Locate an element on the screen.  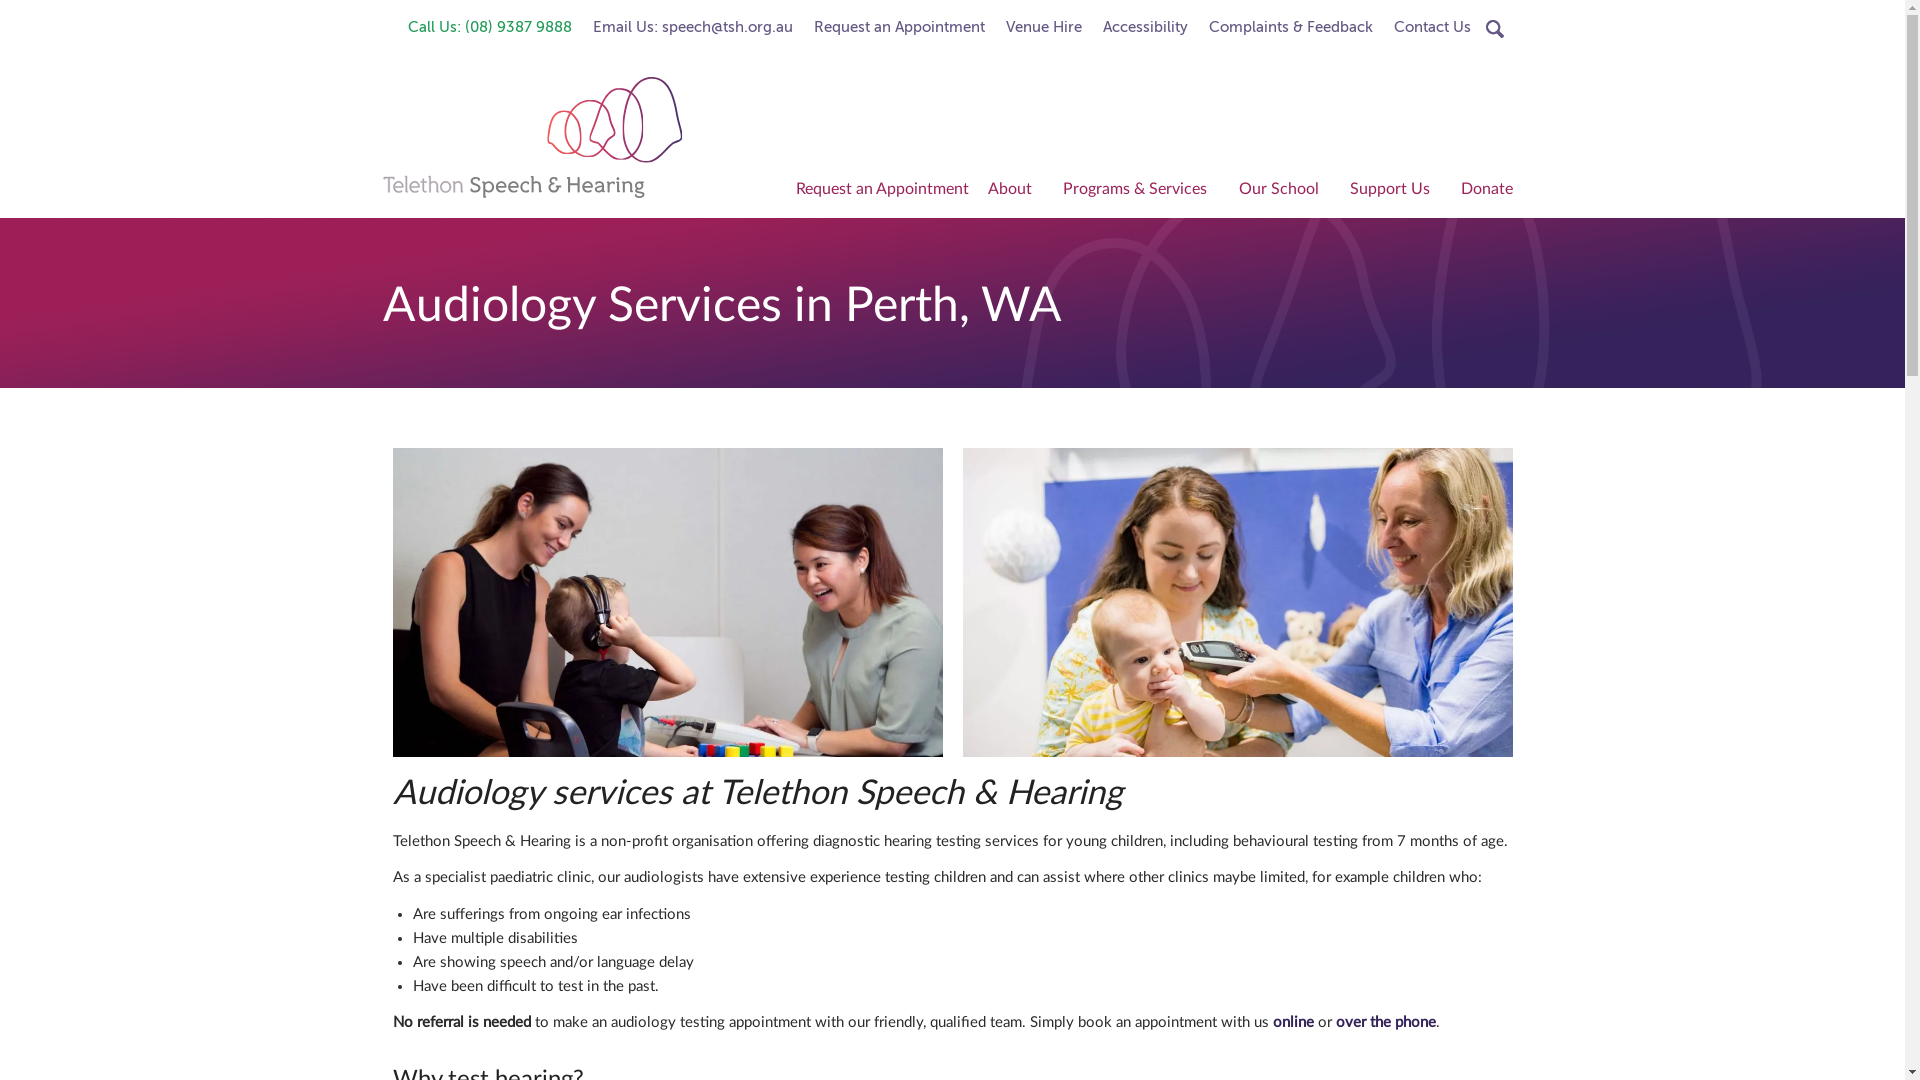
Fee Relief is located at coordinates (1284, 390).